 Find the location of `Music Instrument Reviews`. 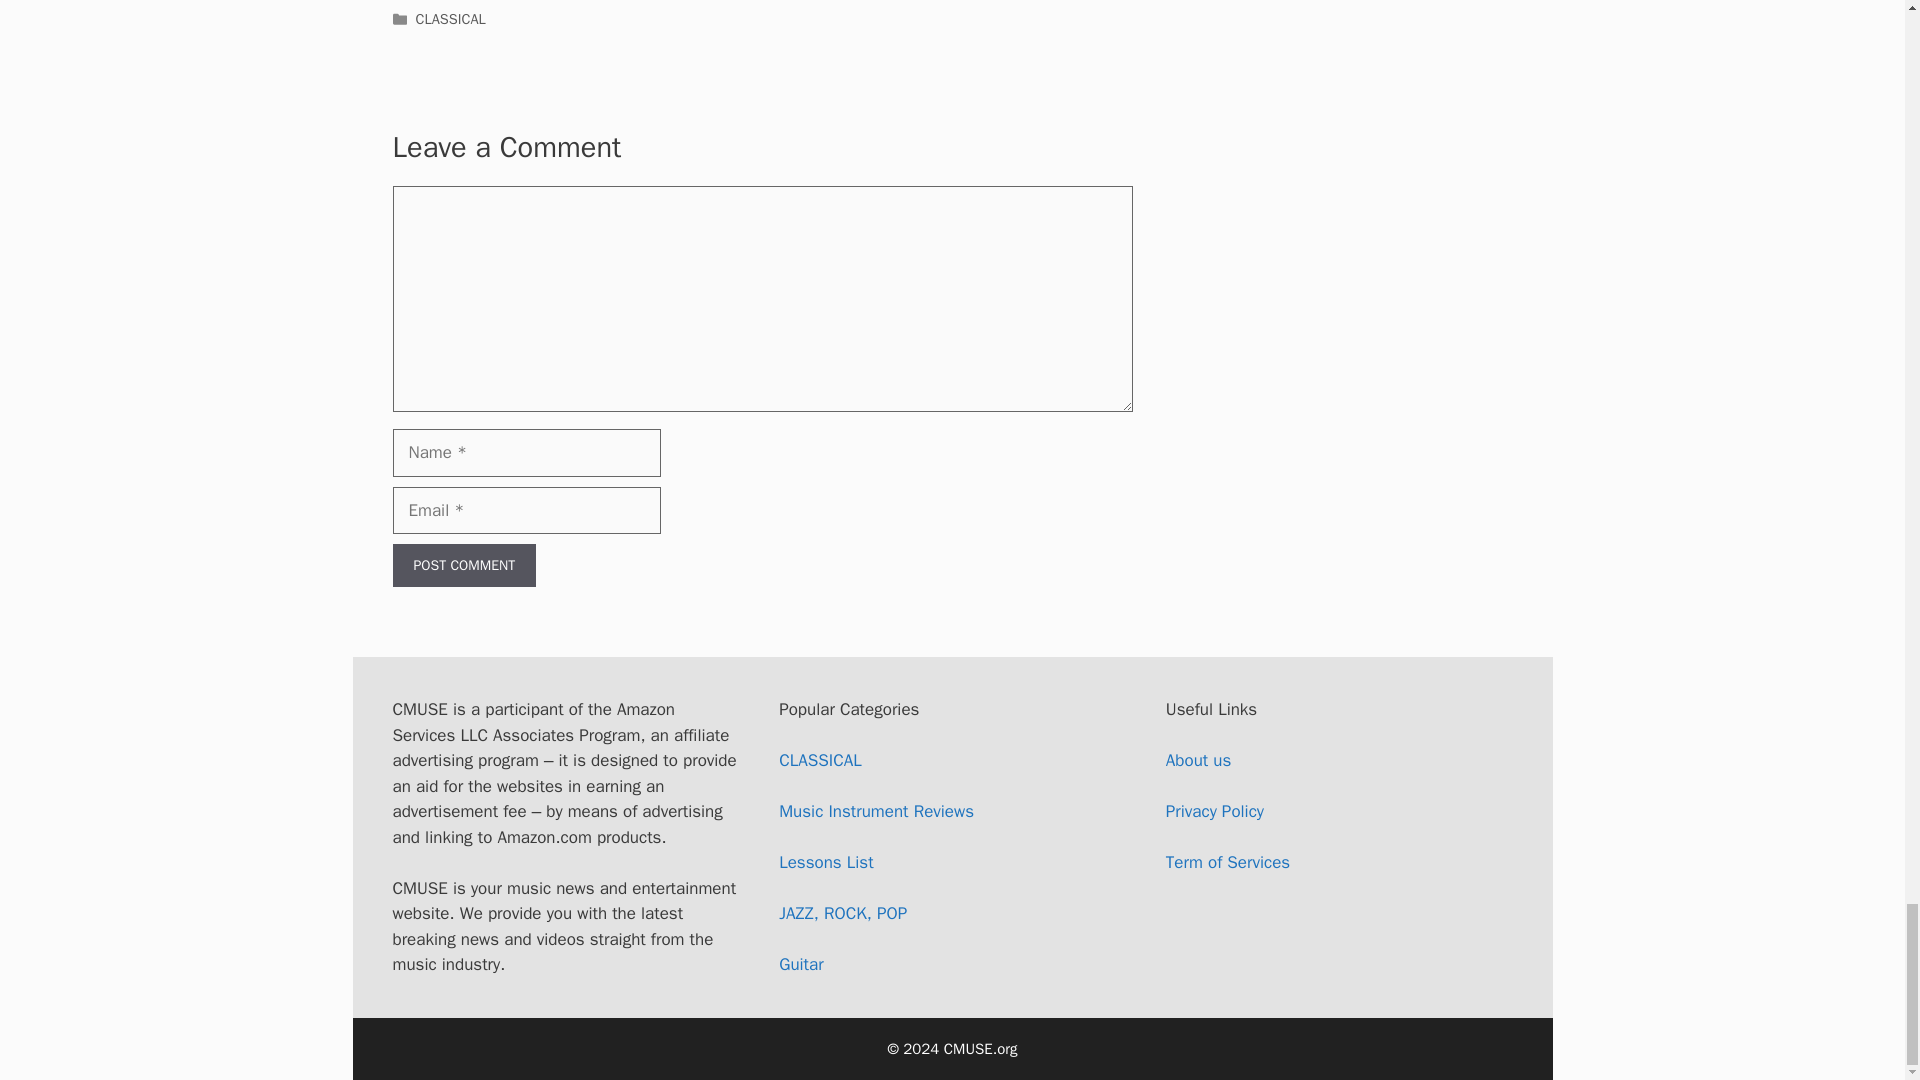

Music Instrument Reviews is located at coordinates (876, 811).